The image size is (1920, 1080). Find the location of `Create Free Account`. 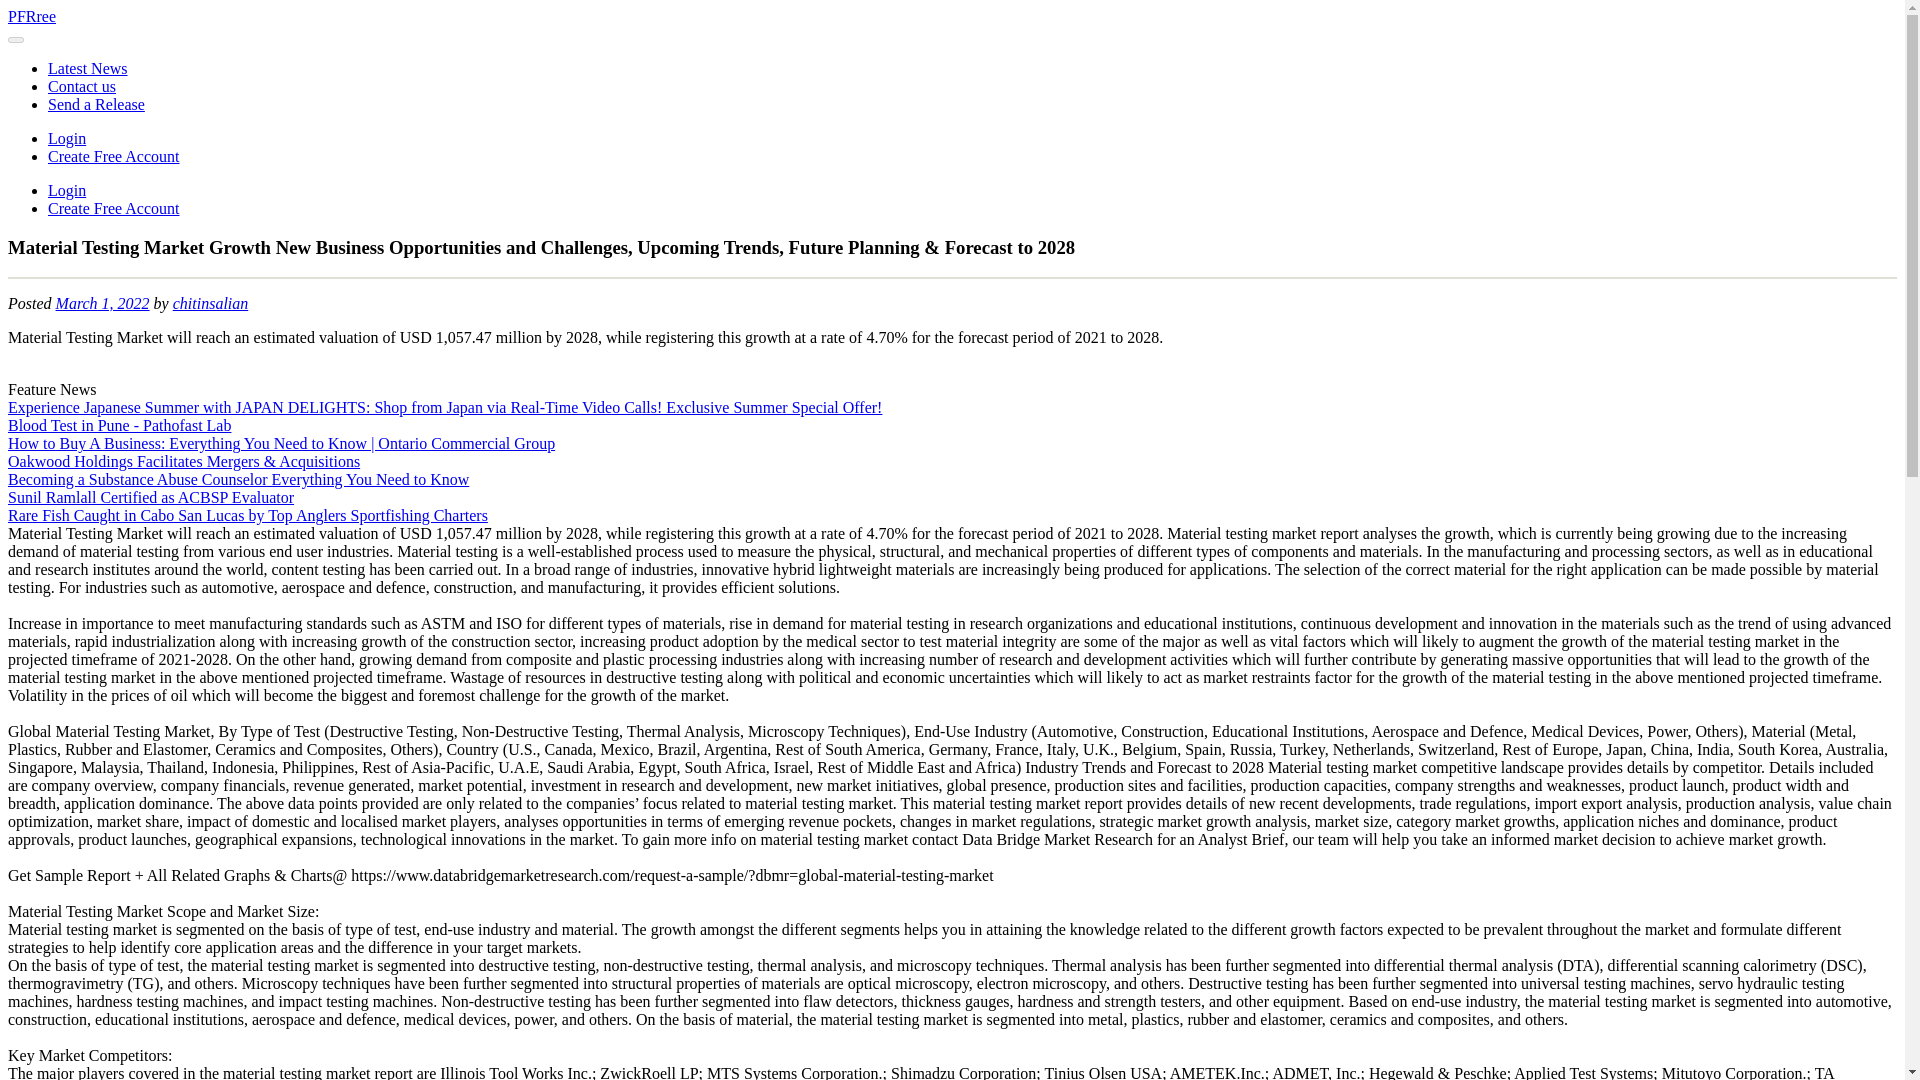

Create Free Account is located at coordinates (114, 156).